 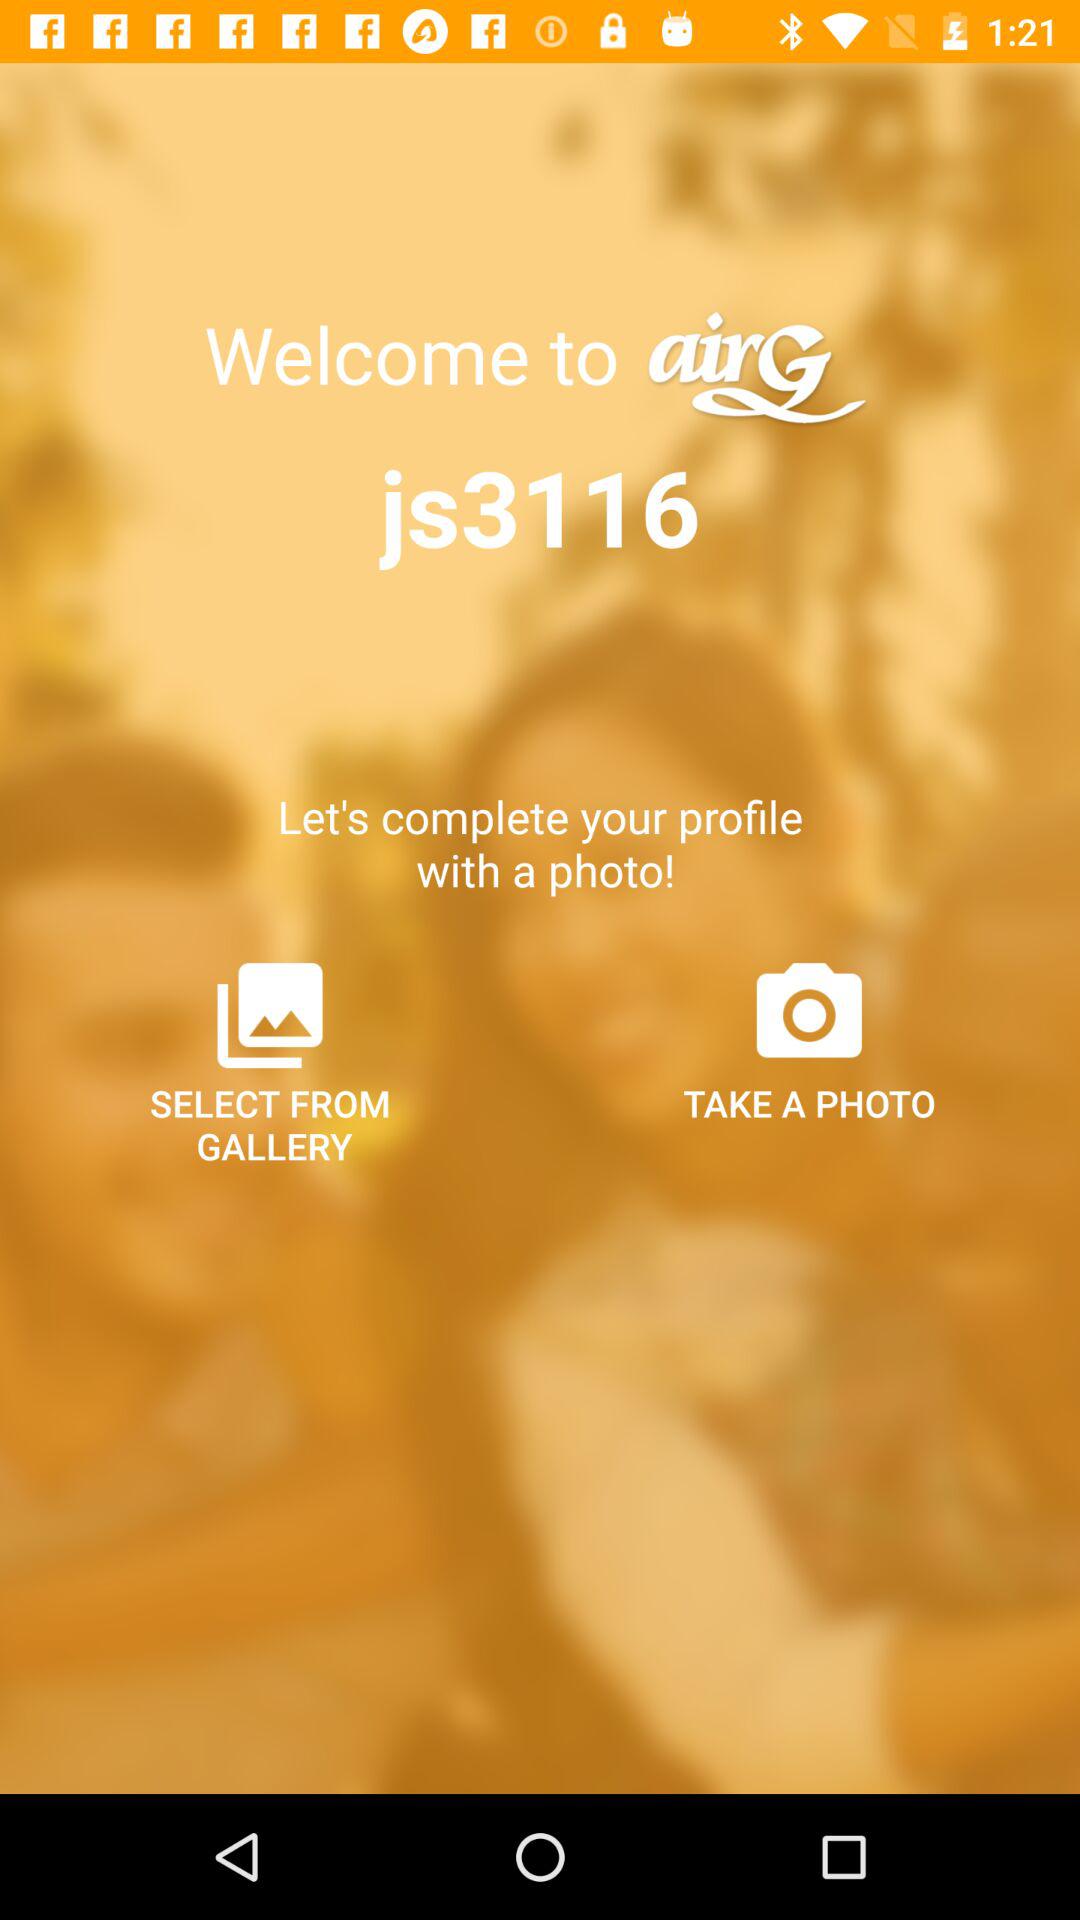 What do you see at coordinates (421, 354) in the screenshot?
I see `open icon above the js3116 item` at bounding box center [421, 354].